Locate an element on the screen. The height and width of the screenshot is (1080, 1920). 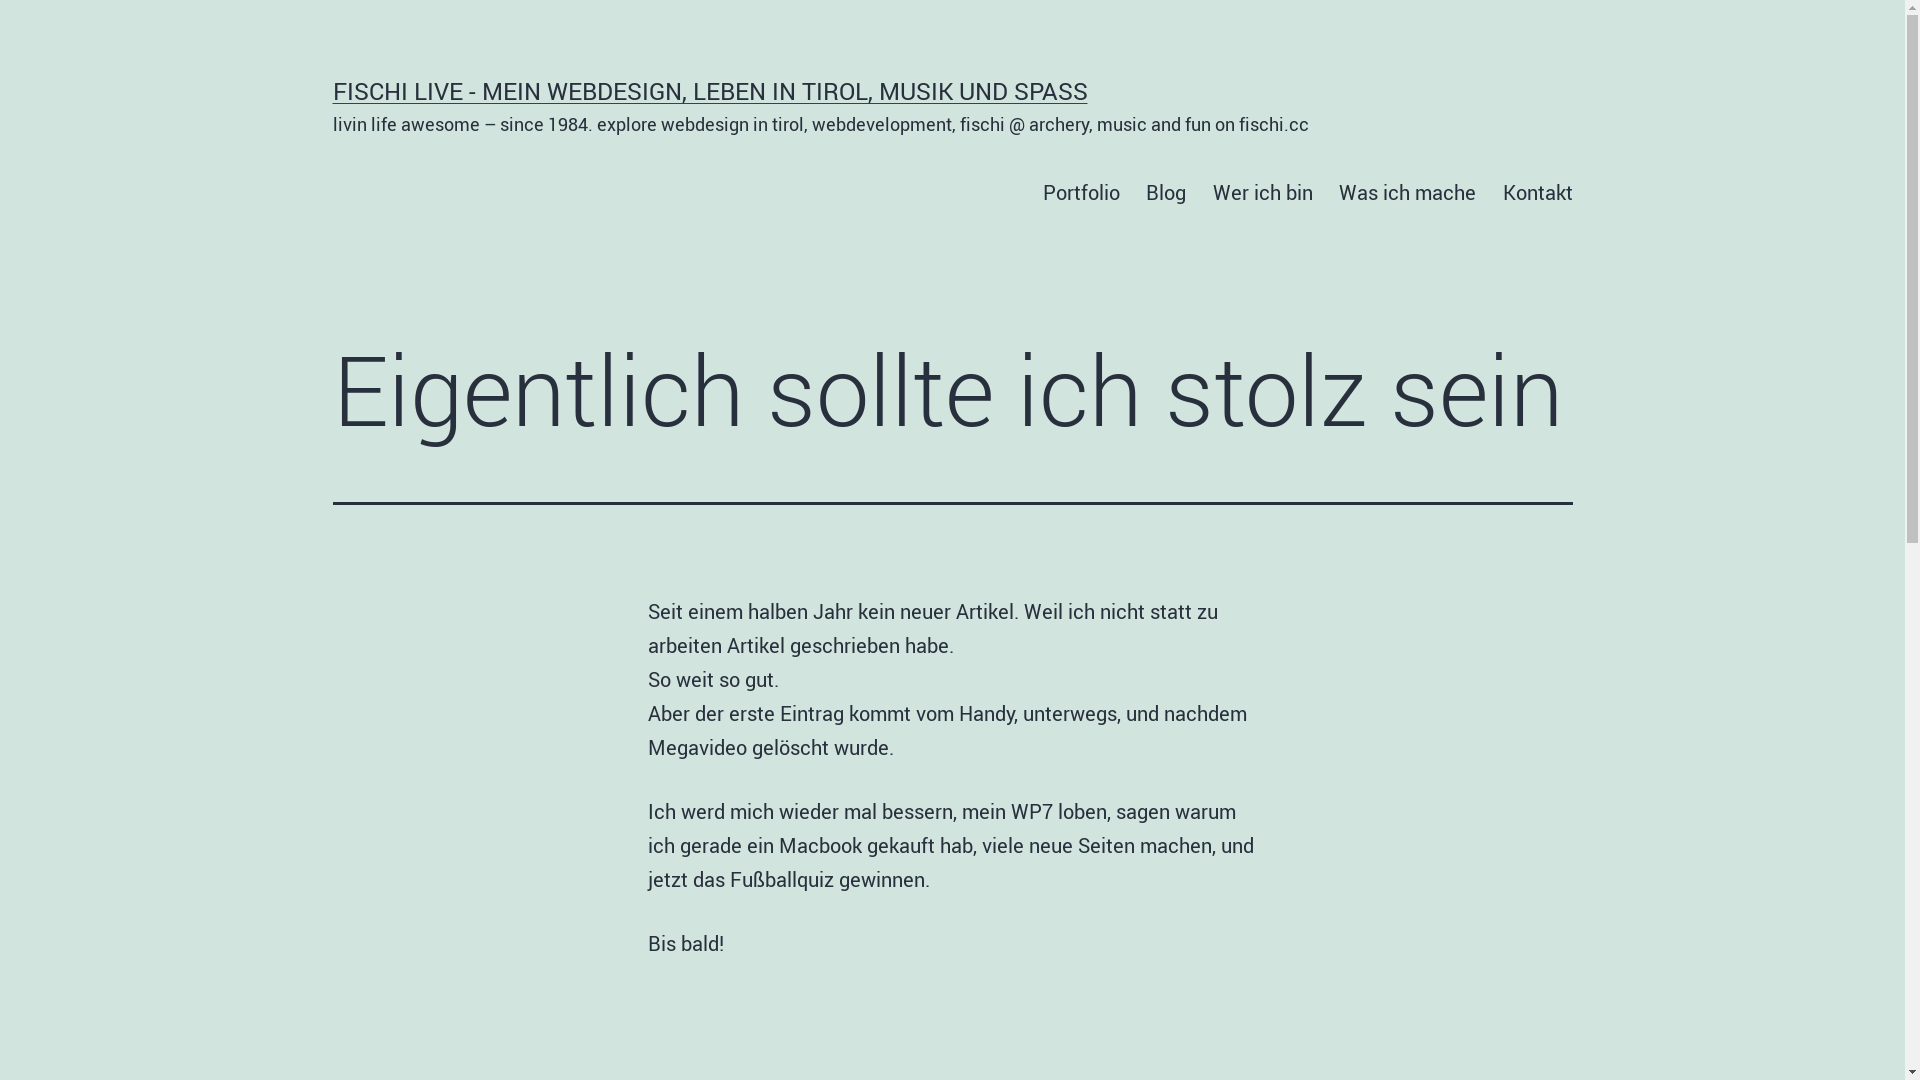
Blog is located at coordinates (1166, 192).